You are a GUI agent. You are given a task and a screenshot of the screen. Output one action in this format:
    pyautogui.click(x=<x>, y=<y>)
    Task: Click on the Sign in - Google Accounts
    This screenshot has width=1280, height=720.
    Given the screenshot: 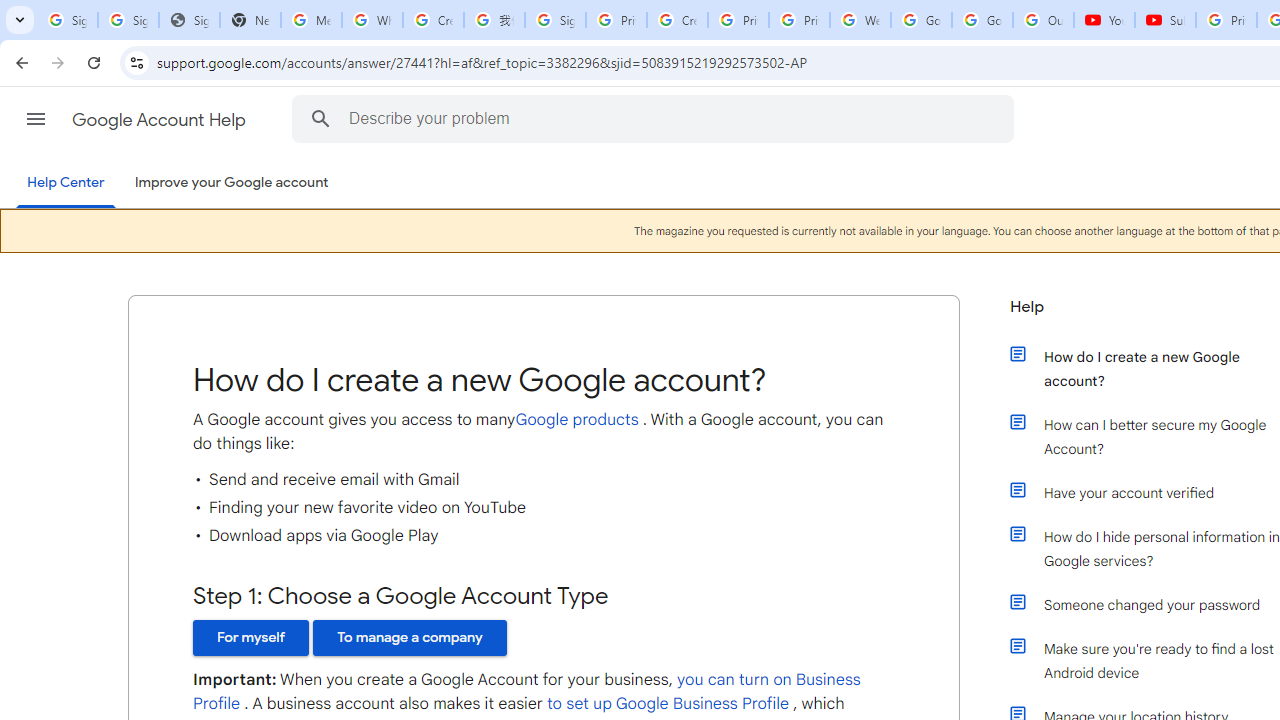 What is the action you would take?
    pyautogui.click(x=555, y=20)
    